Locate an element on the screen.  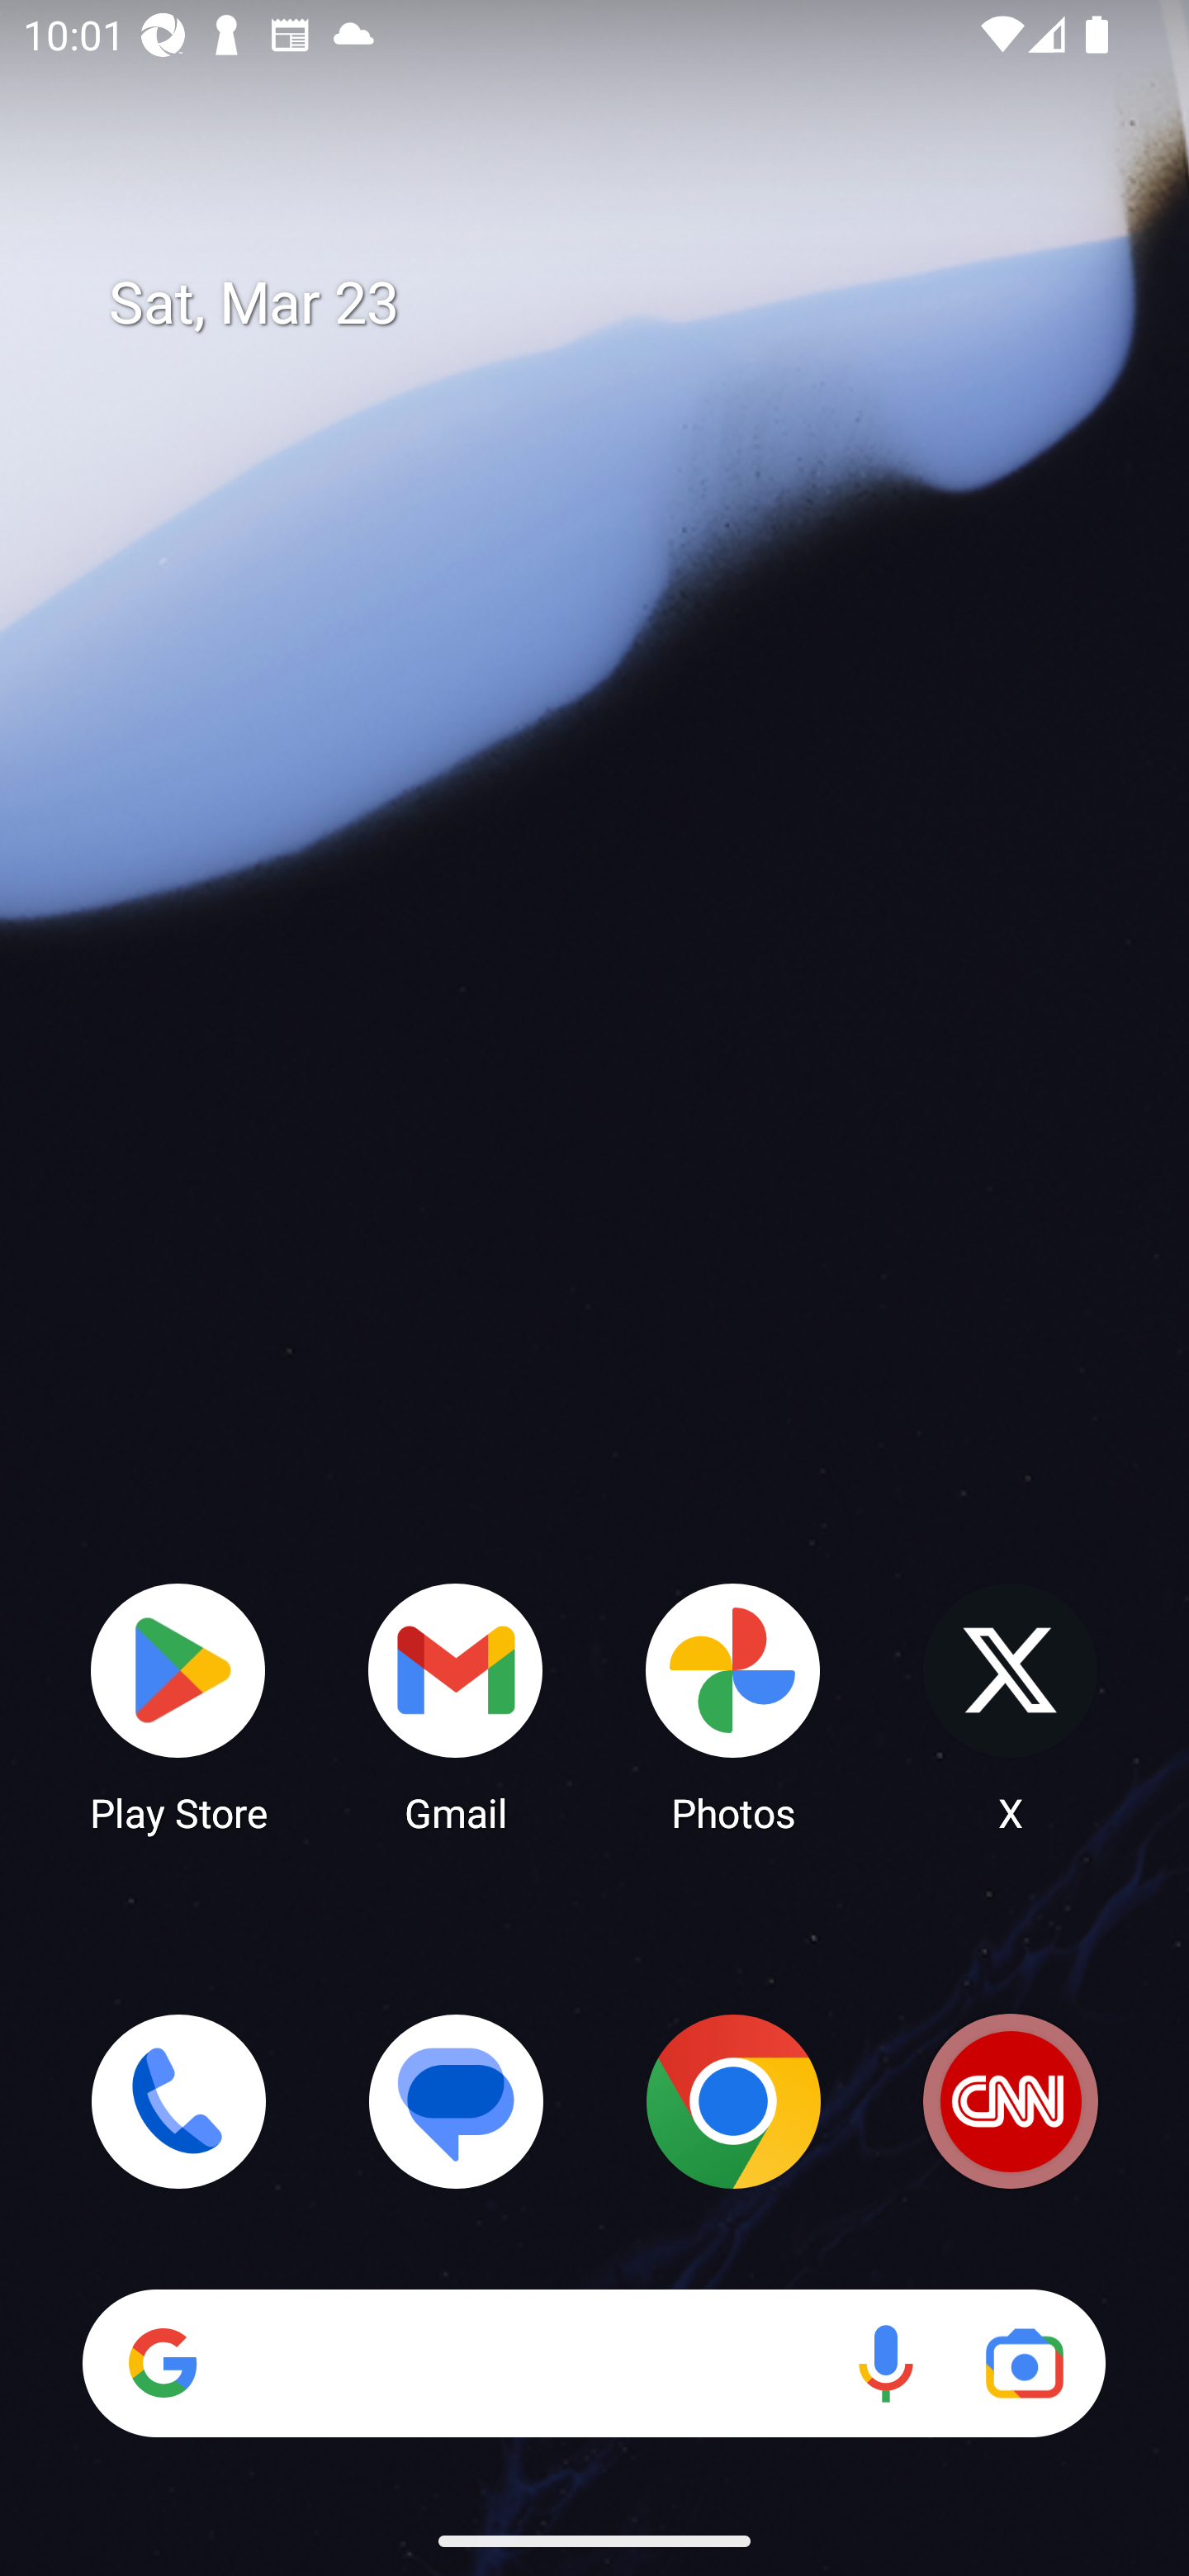
Sat, Mar 23 is located at coordinates (618, 304).